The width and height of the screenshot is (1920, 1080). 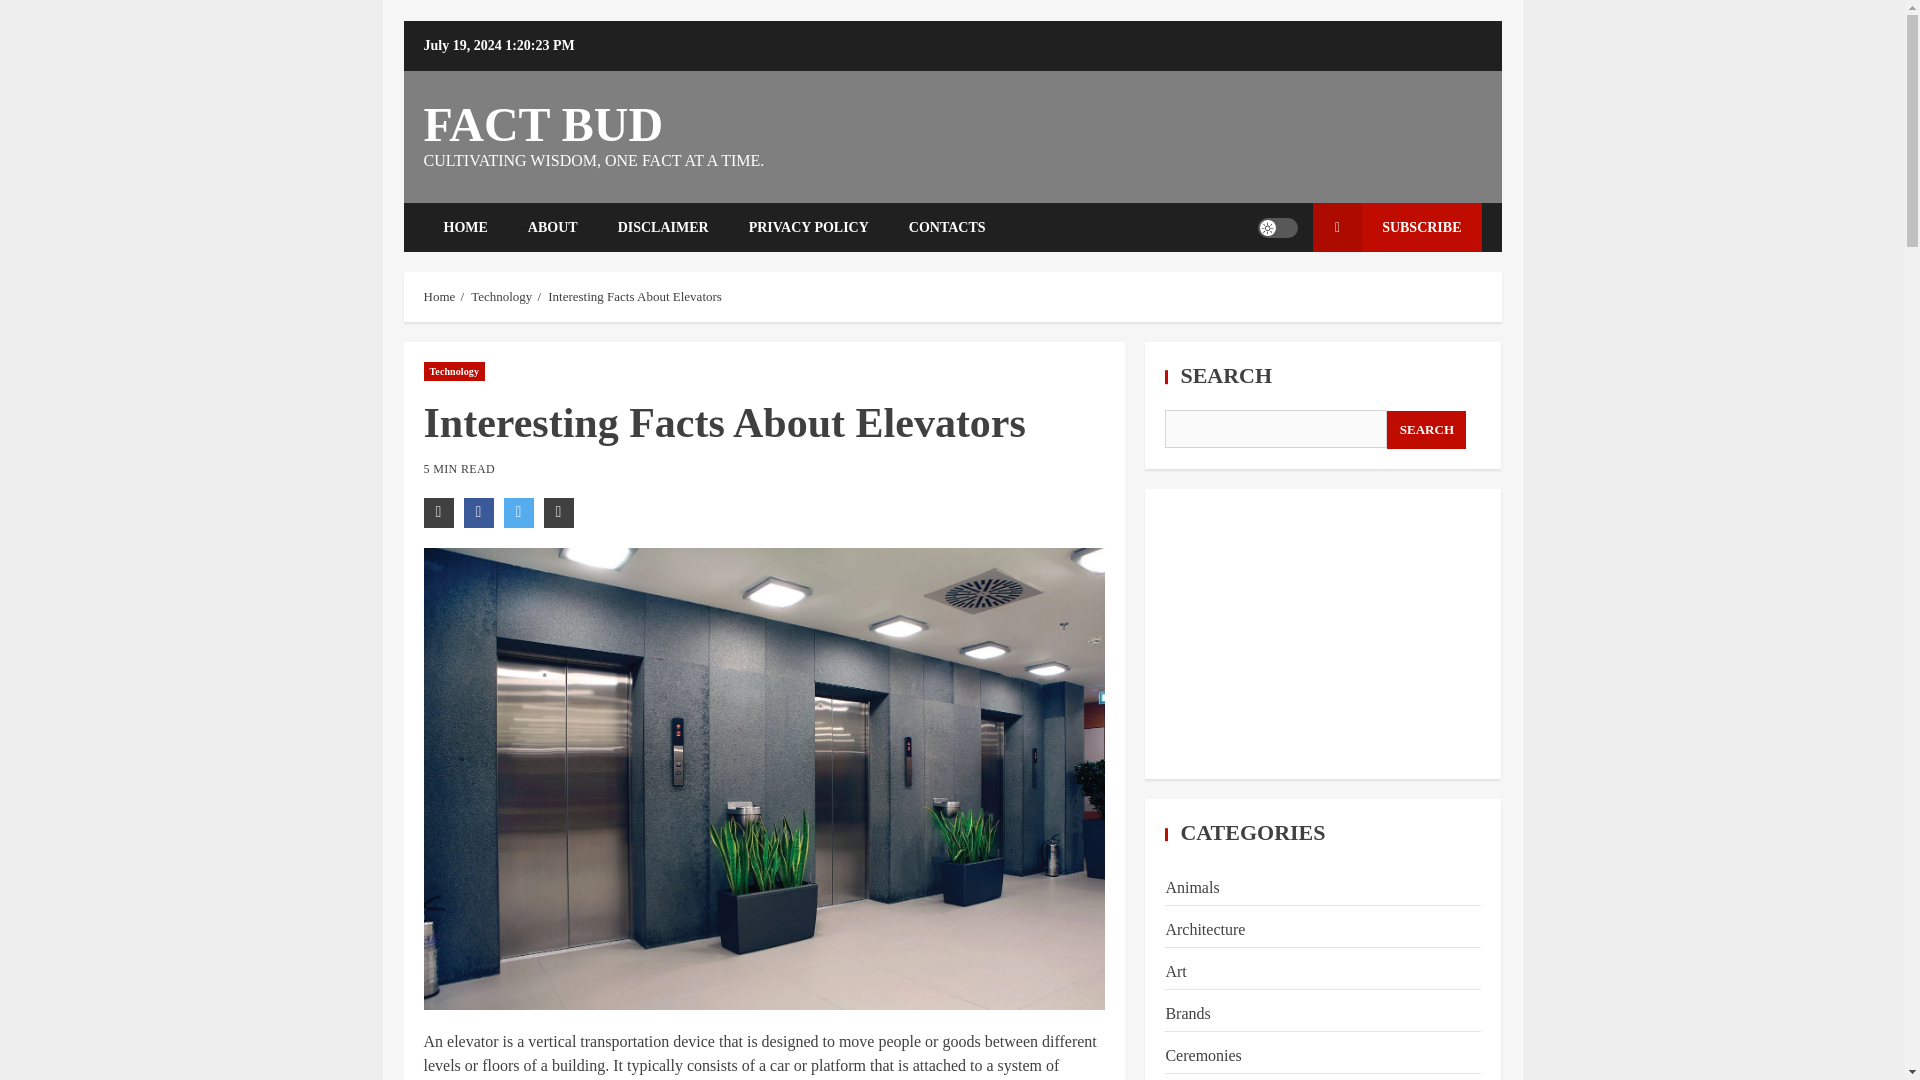 I want to click on FACT BUD, so click(x=544, y=124).